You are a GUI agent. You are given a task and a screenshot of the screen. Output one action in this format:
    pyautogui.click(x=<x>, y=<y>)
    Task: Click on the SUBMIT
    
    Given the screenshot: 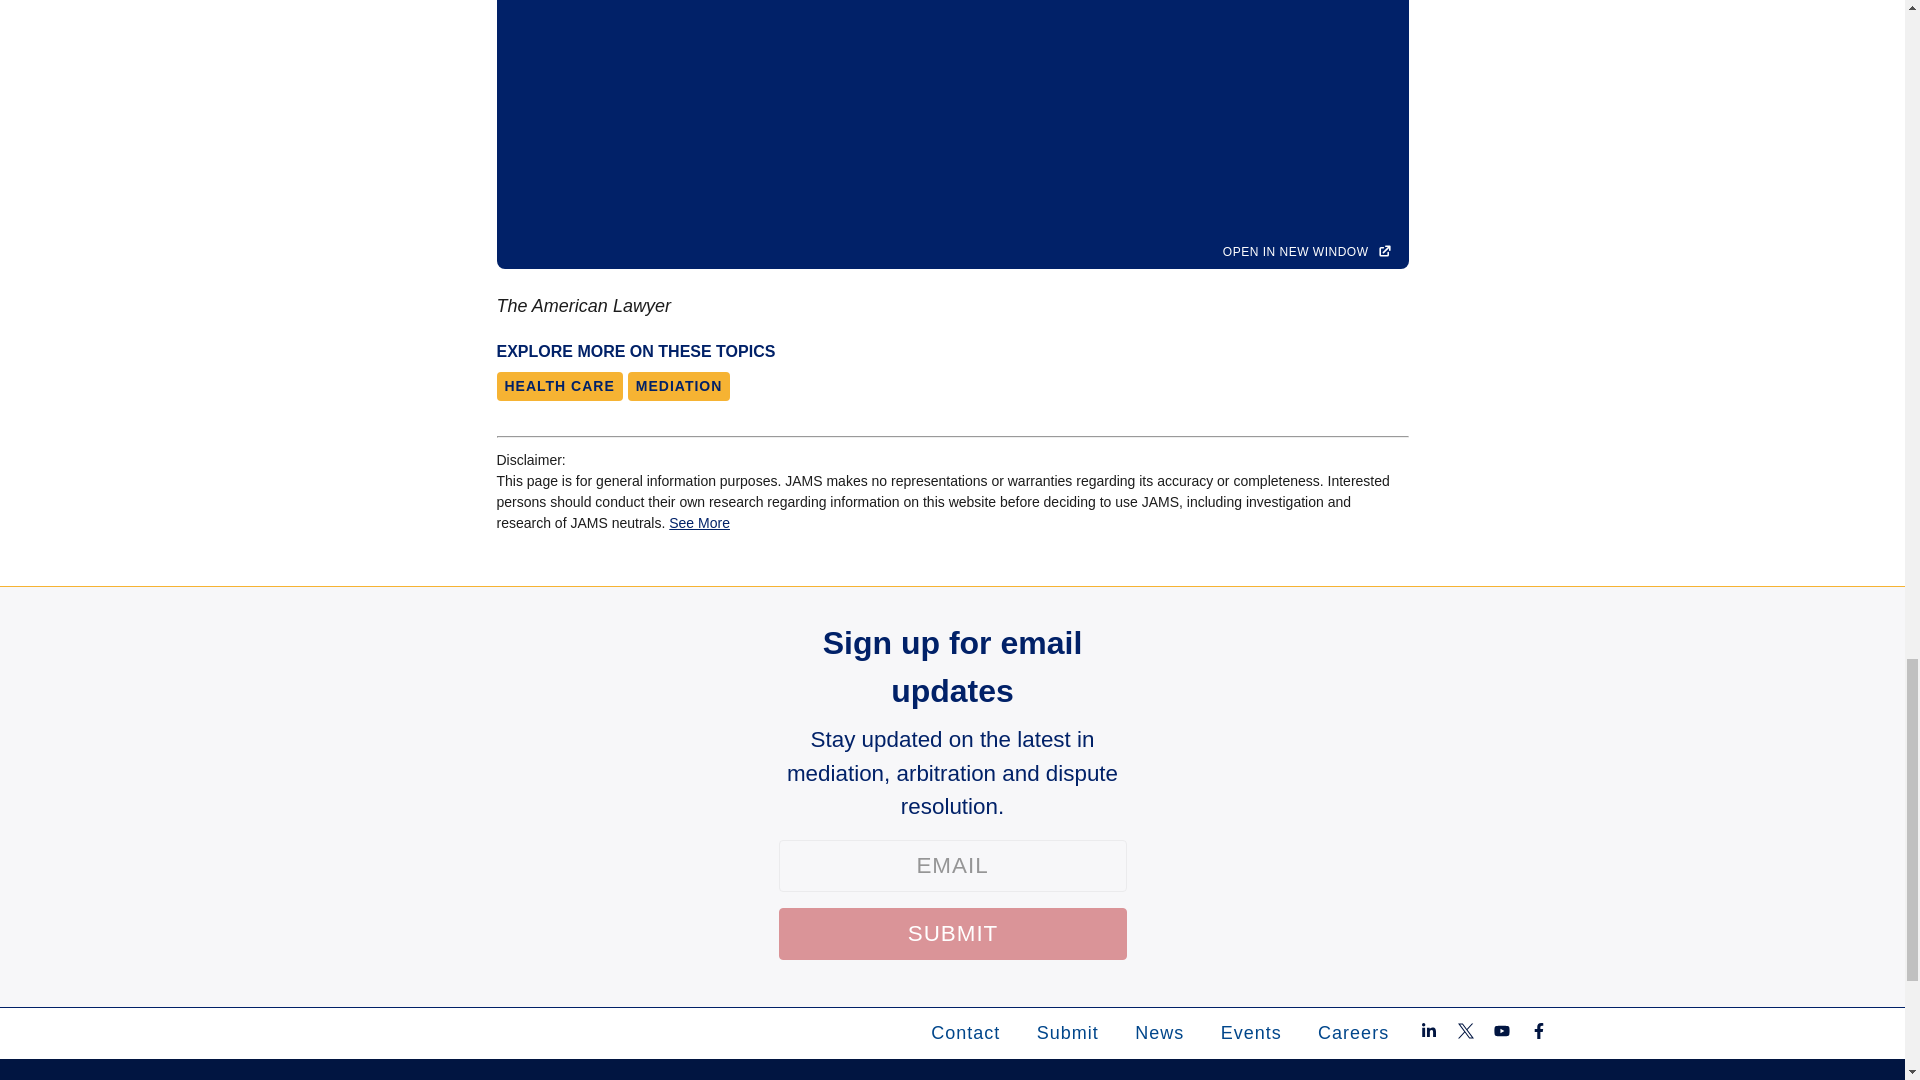 What is the action you would take?
    pyautogui.click(x=951, y=934)
    